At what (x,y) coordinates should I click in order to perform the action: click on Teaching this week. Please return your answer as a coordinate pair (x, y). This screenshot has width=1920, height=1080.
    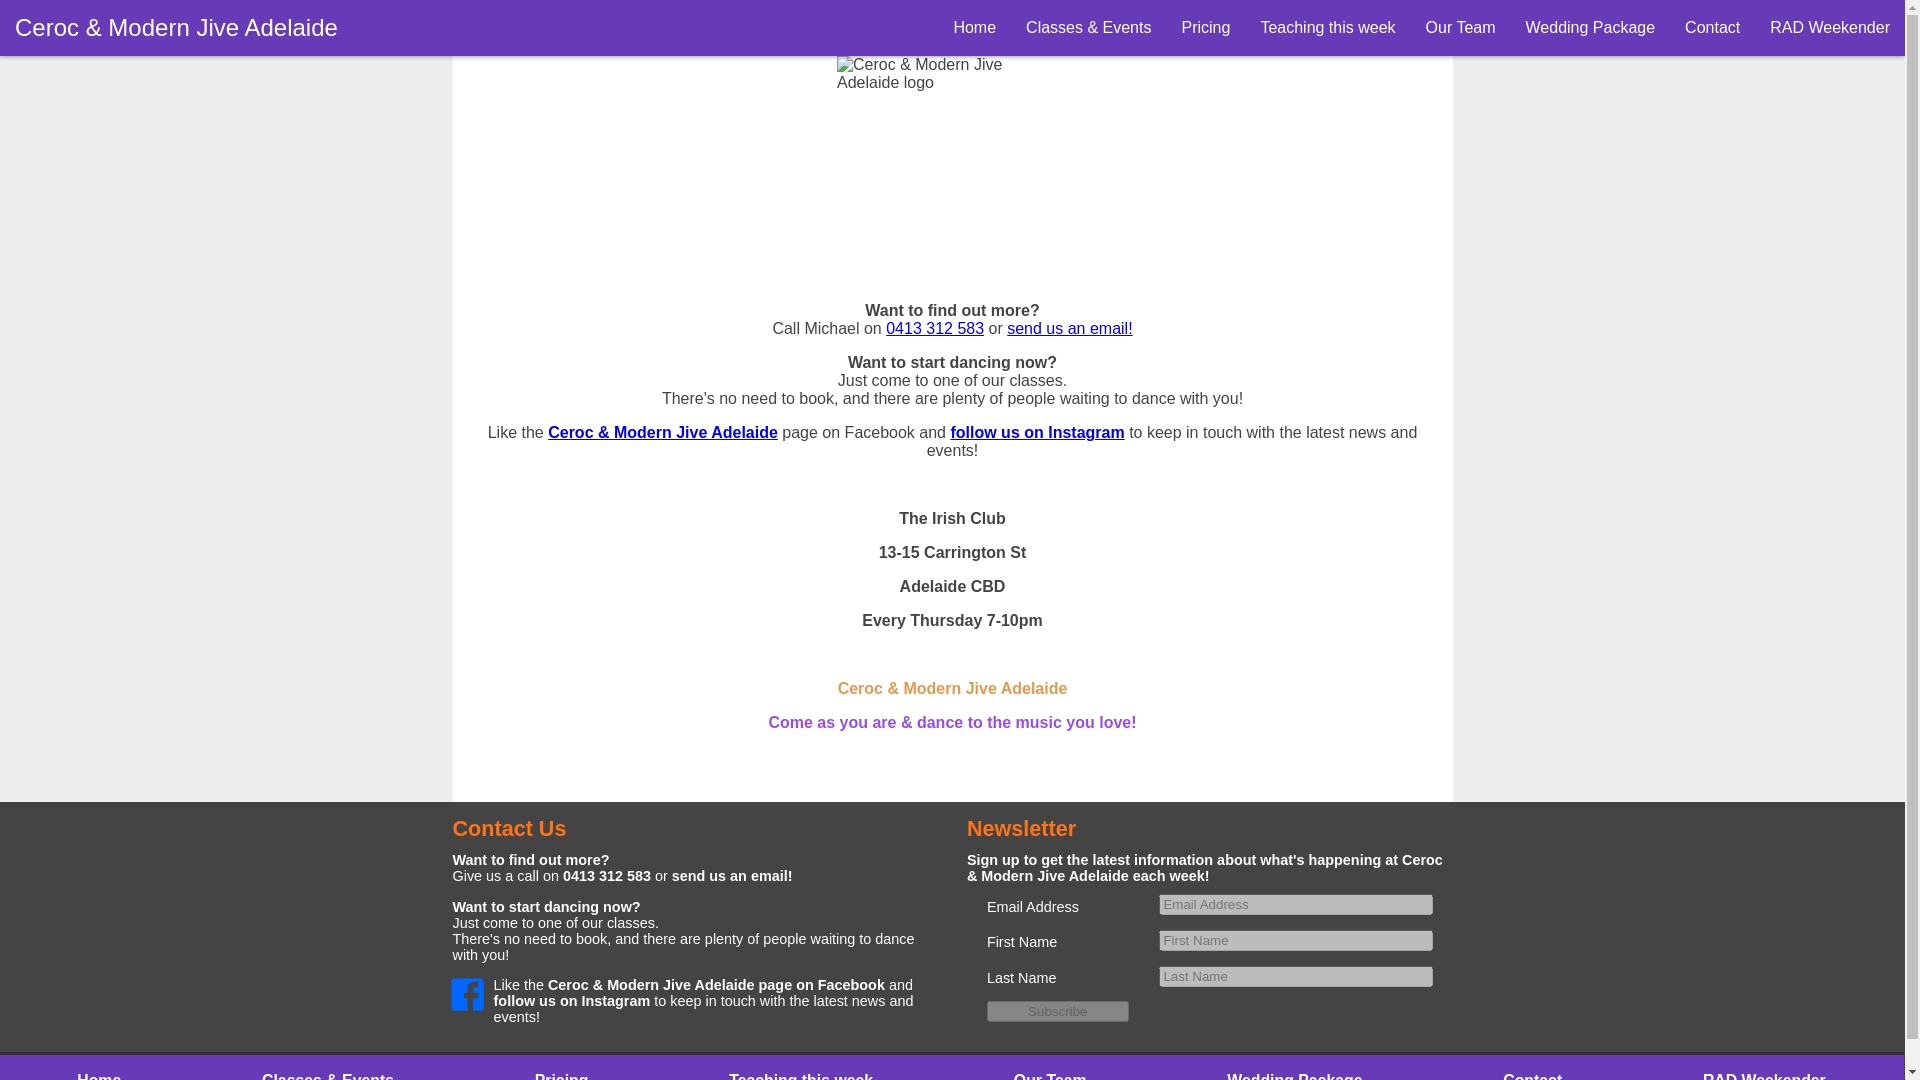
    Looking at the image, I should click on (1326, 28).